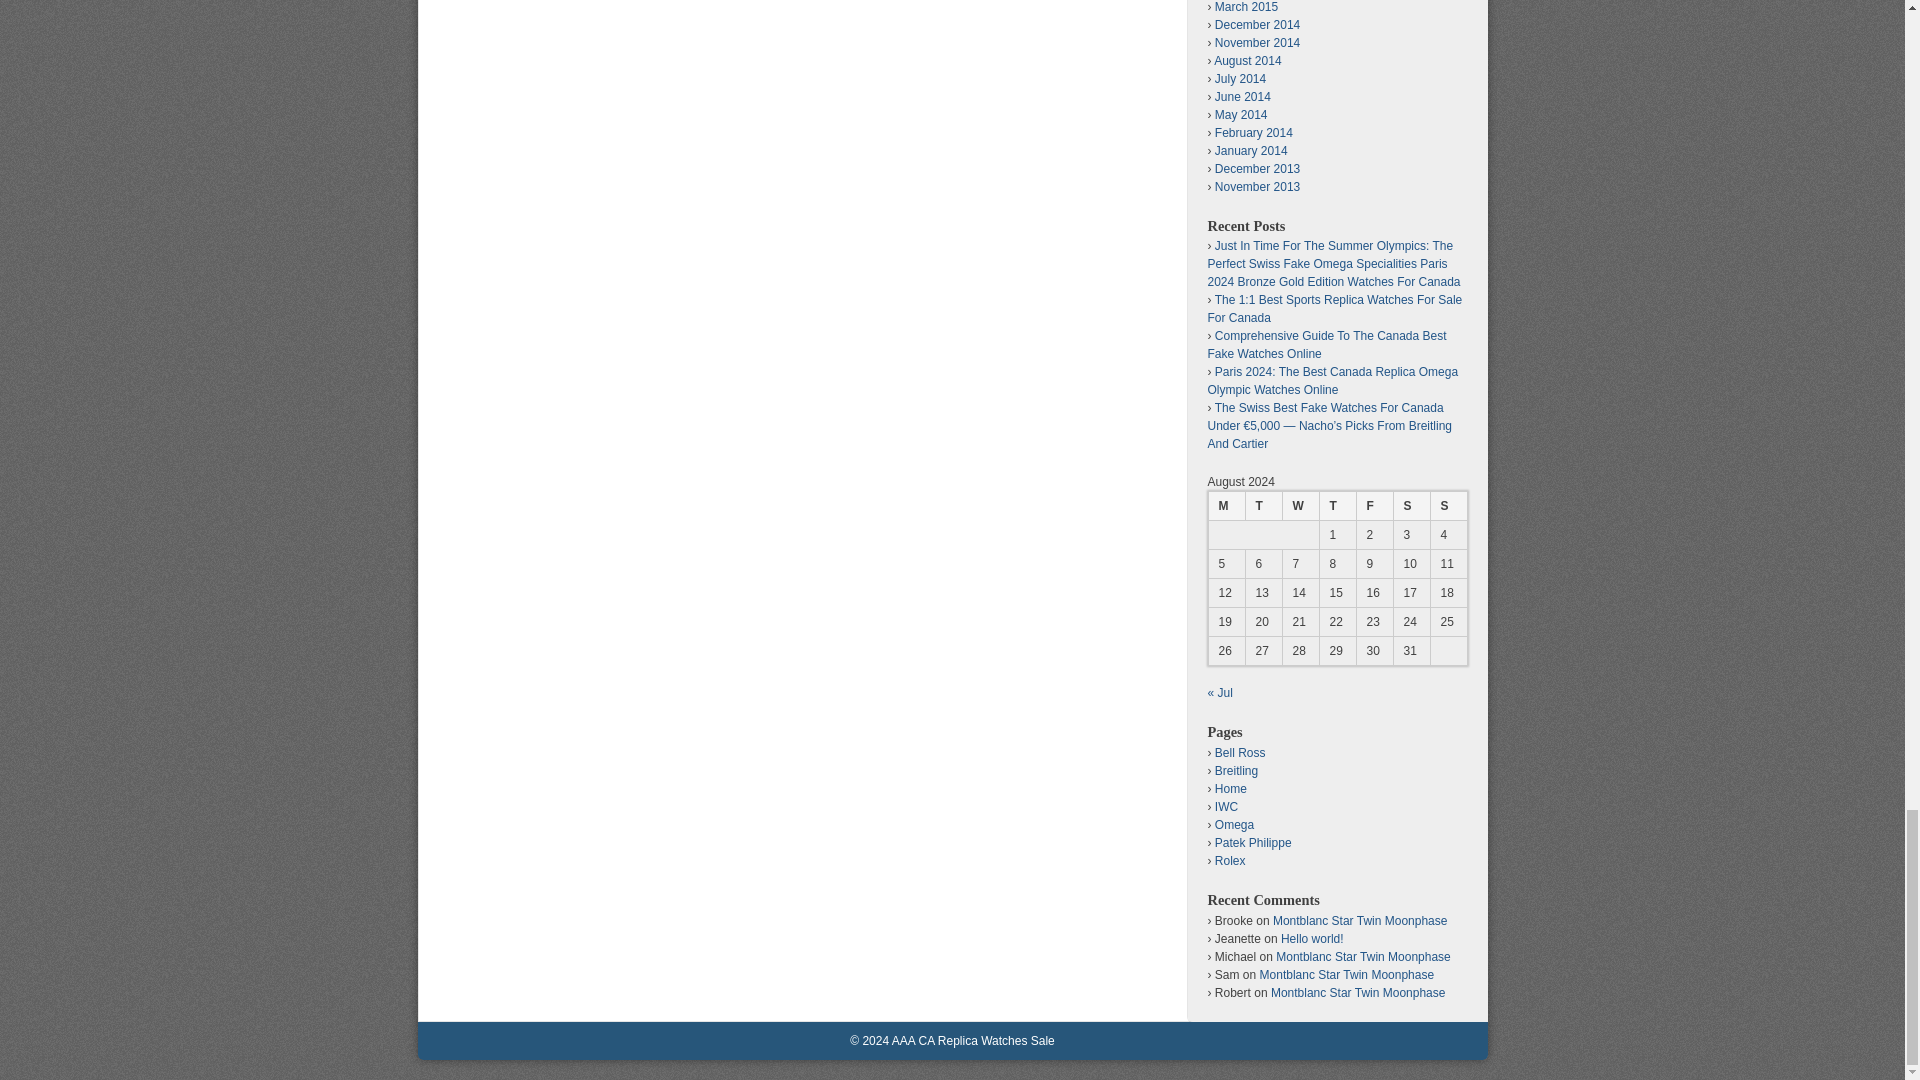 The height and width of the screenshot is (1080, 1920). What do you see at coordinates (1336, 505) in the screenshot?
I see `Thursday` at bounding box center [1336, 505].